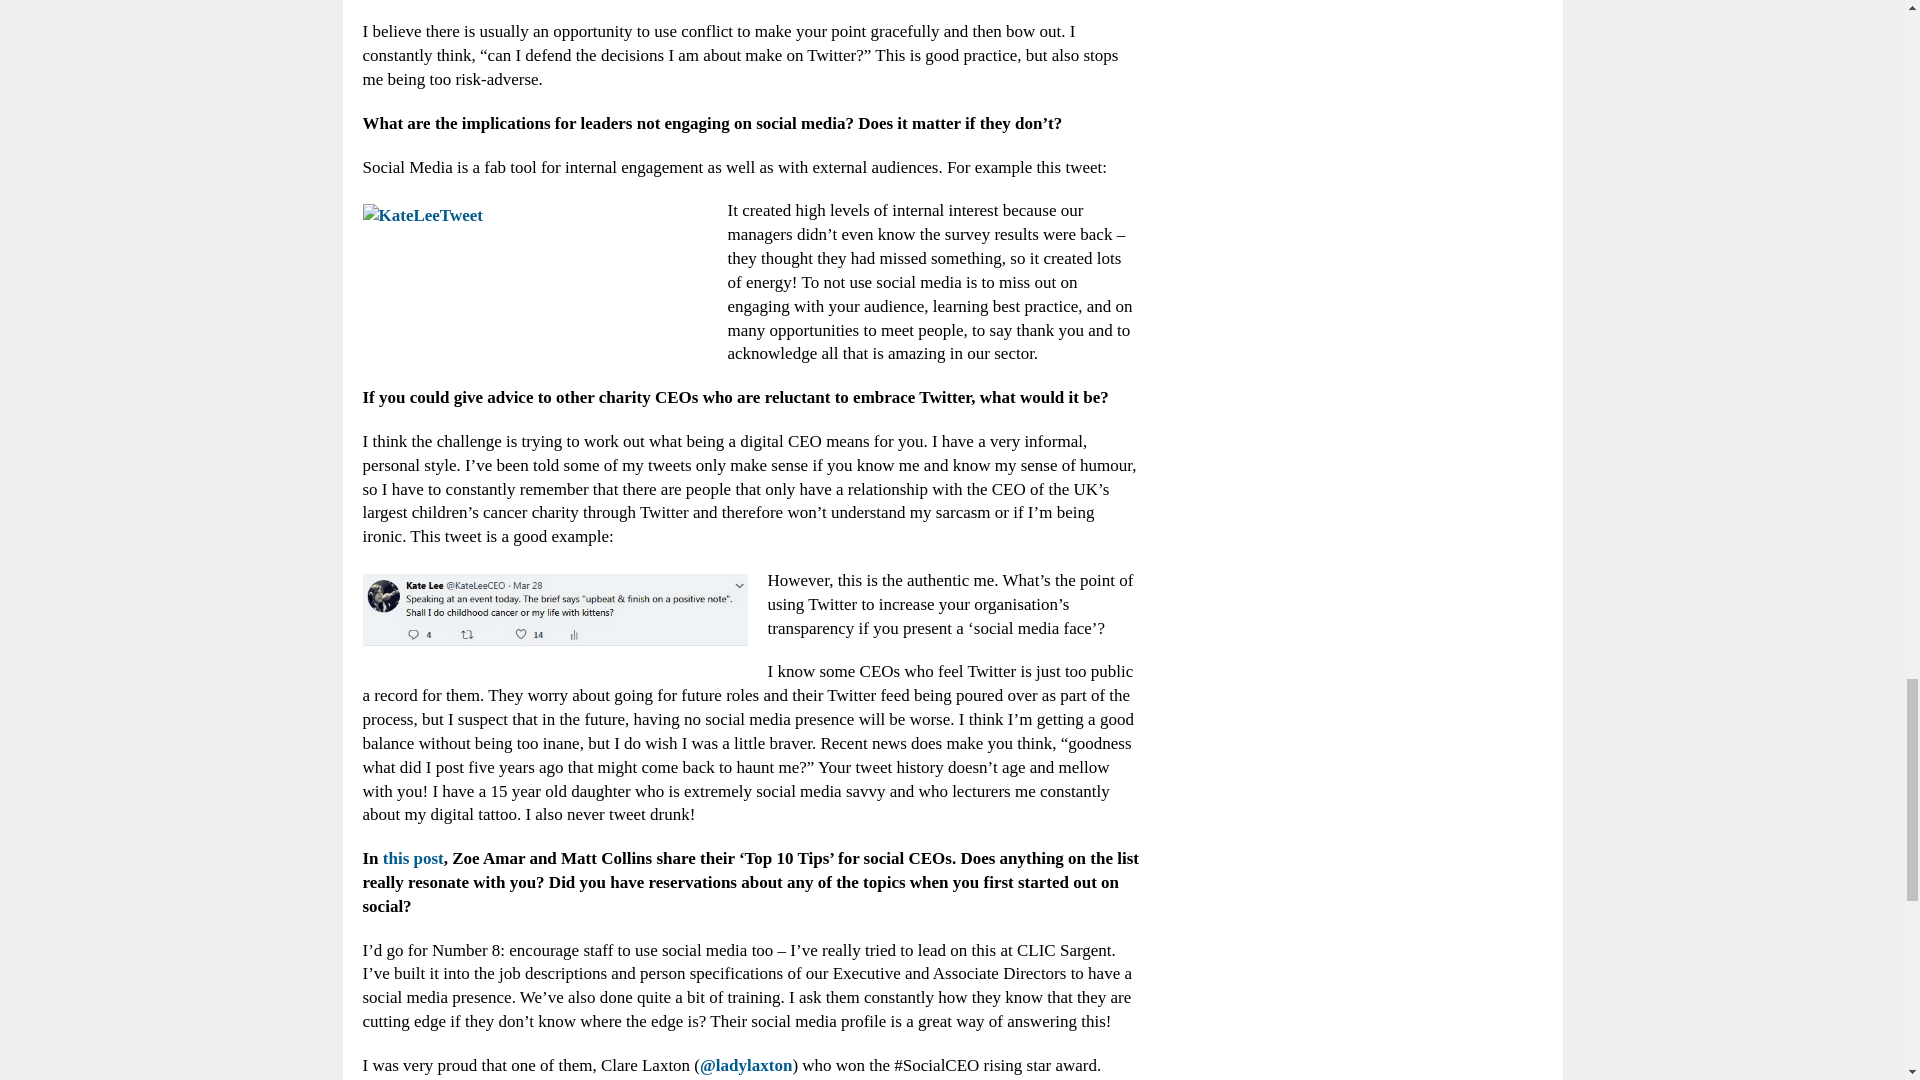 Image resolution: width=1920 pixels, height=1080 pixels. Describe the element at coordinates (412, 858) in the screenshot. I see `this post` at that location.